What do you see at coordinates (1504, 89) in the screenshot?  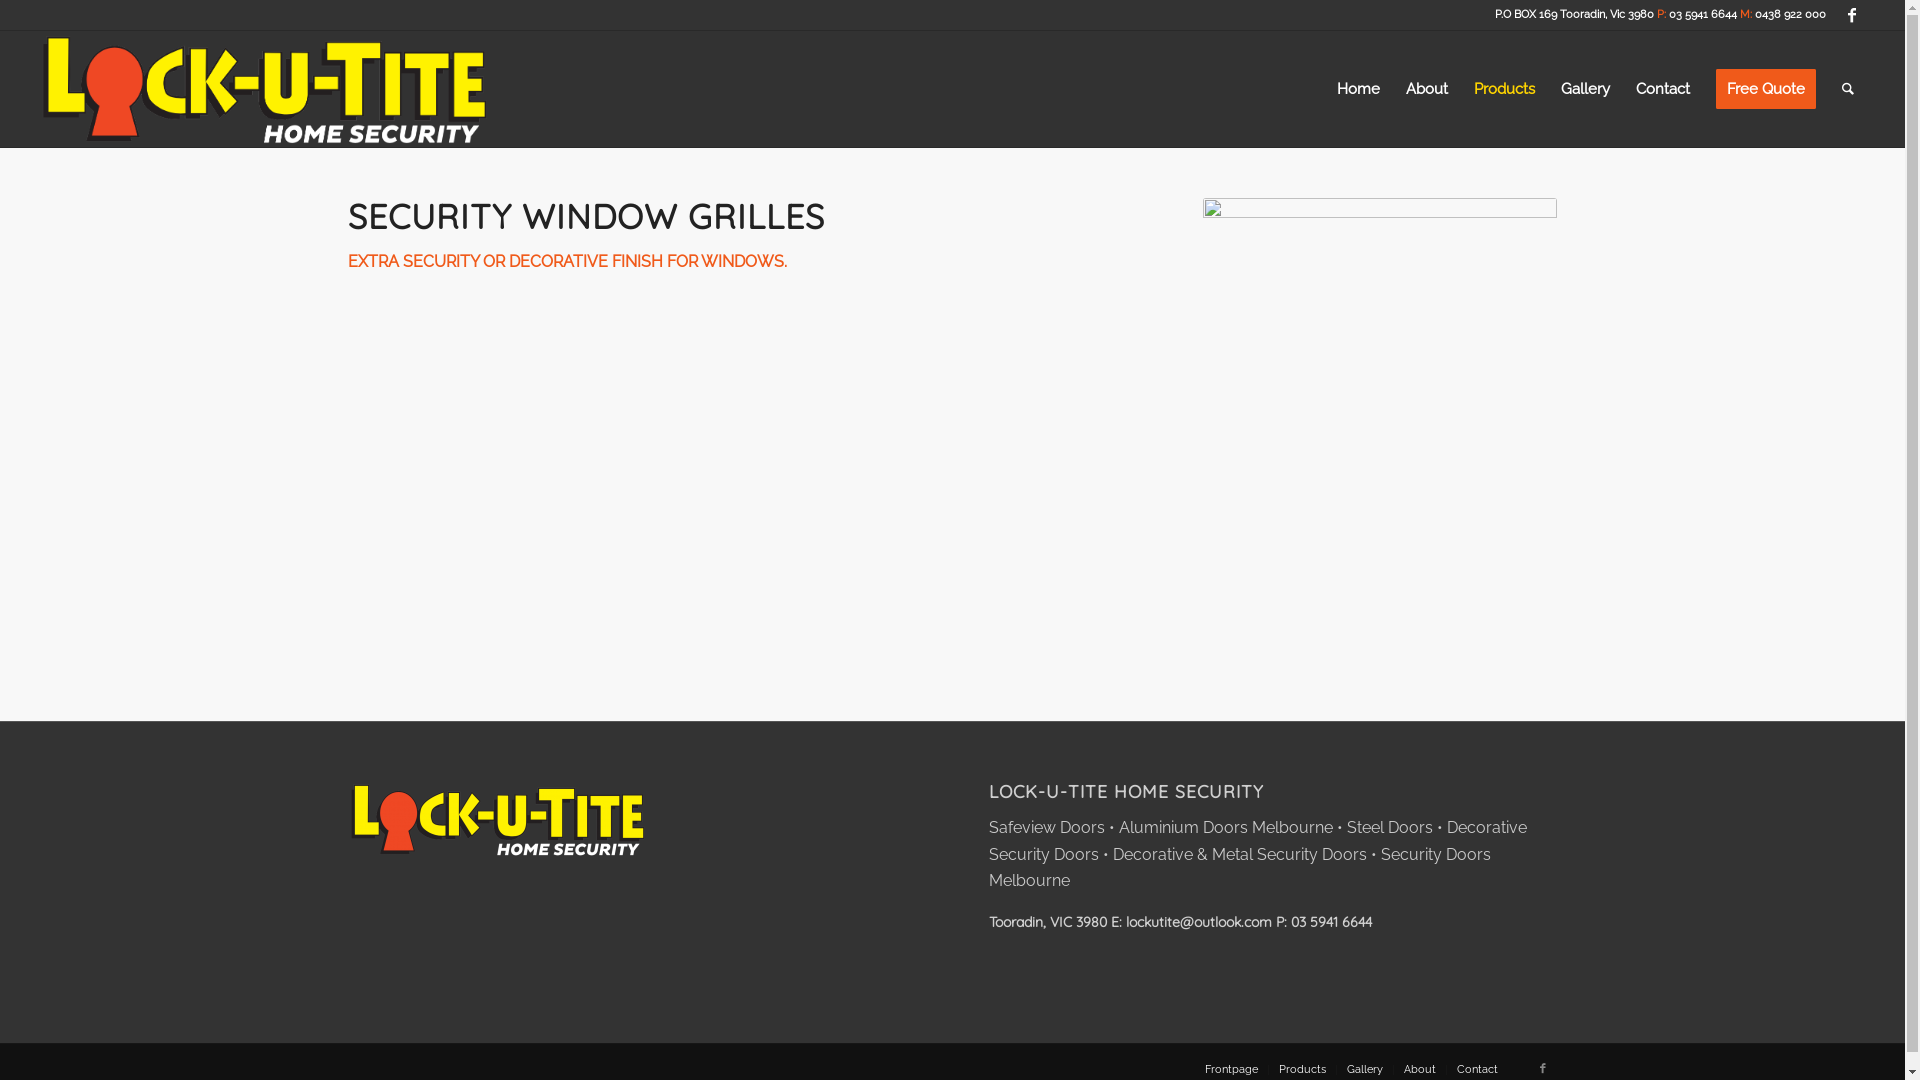 I see `Products` at bounding box center [1504, 89].